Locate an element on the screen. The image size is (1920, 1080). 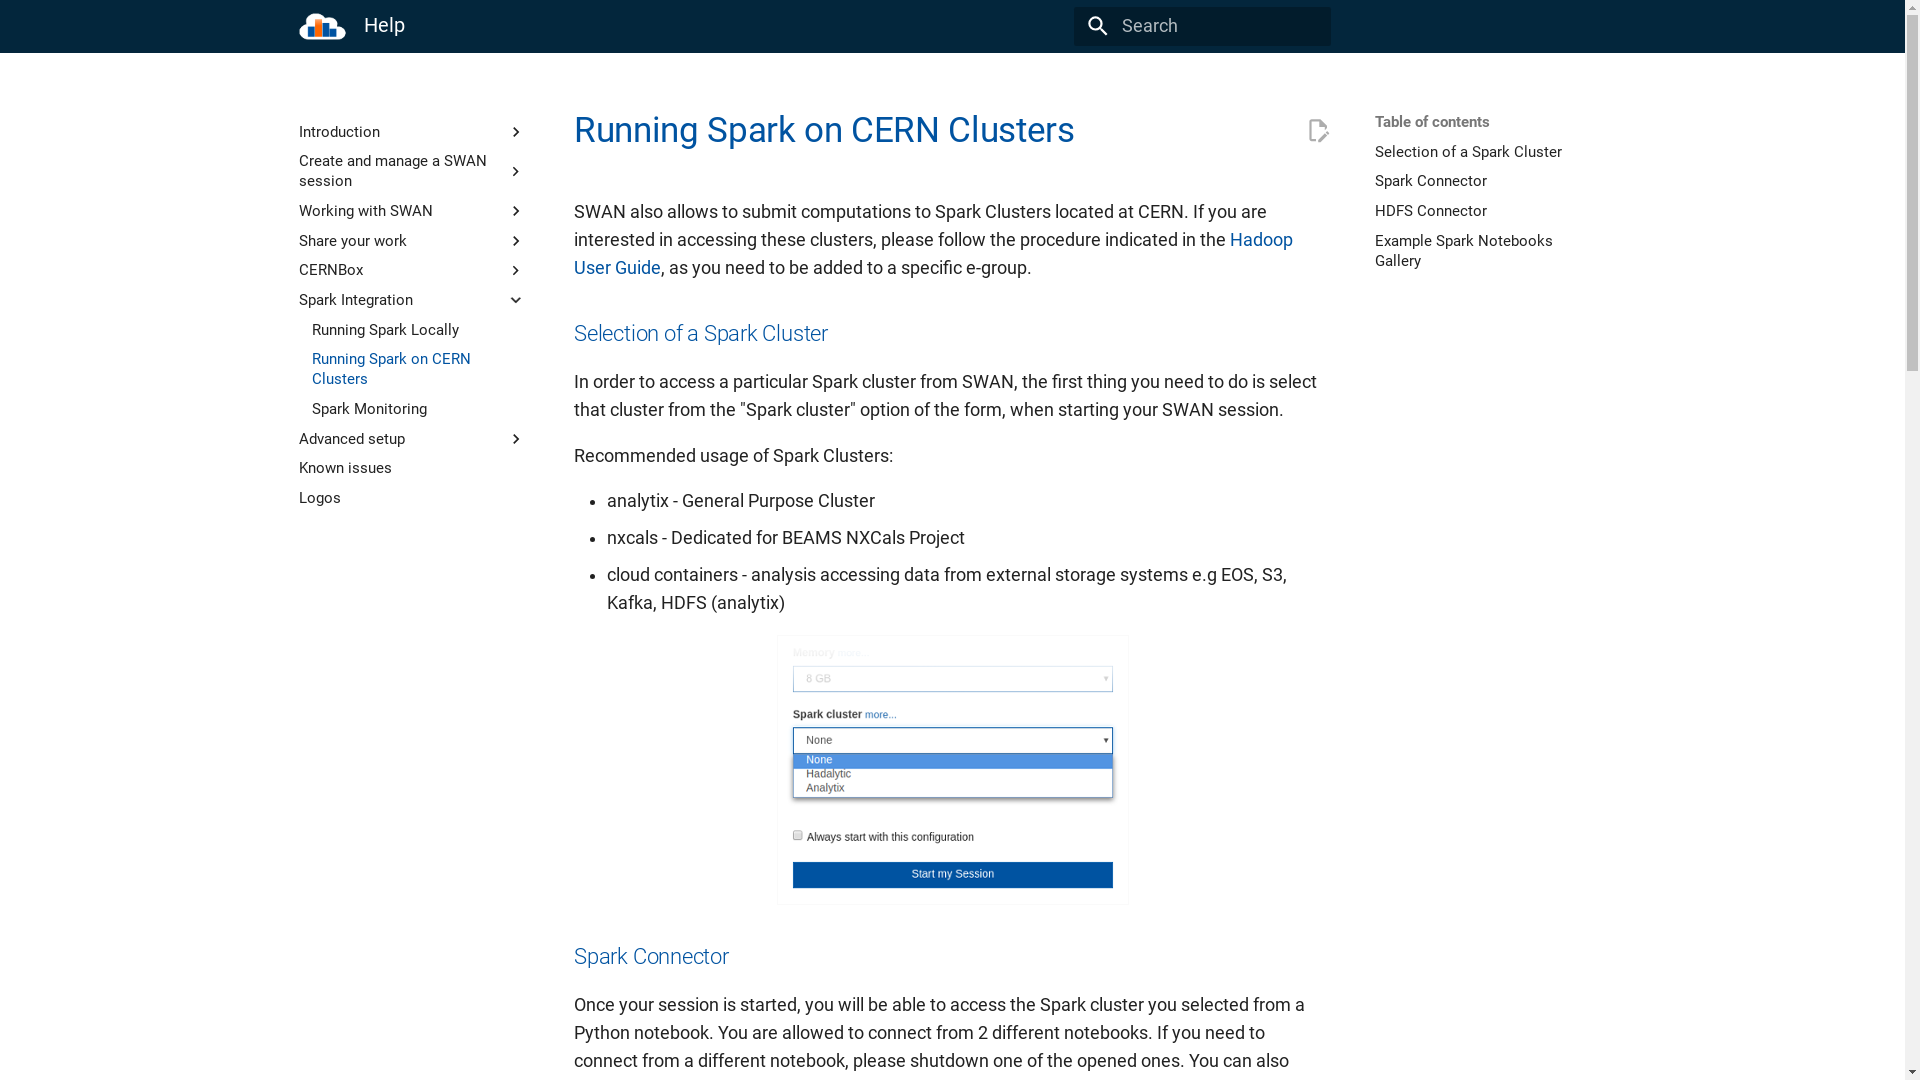
Help is located at coordinates (322, 26).